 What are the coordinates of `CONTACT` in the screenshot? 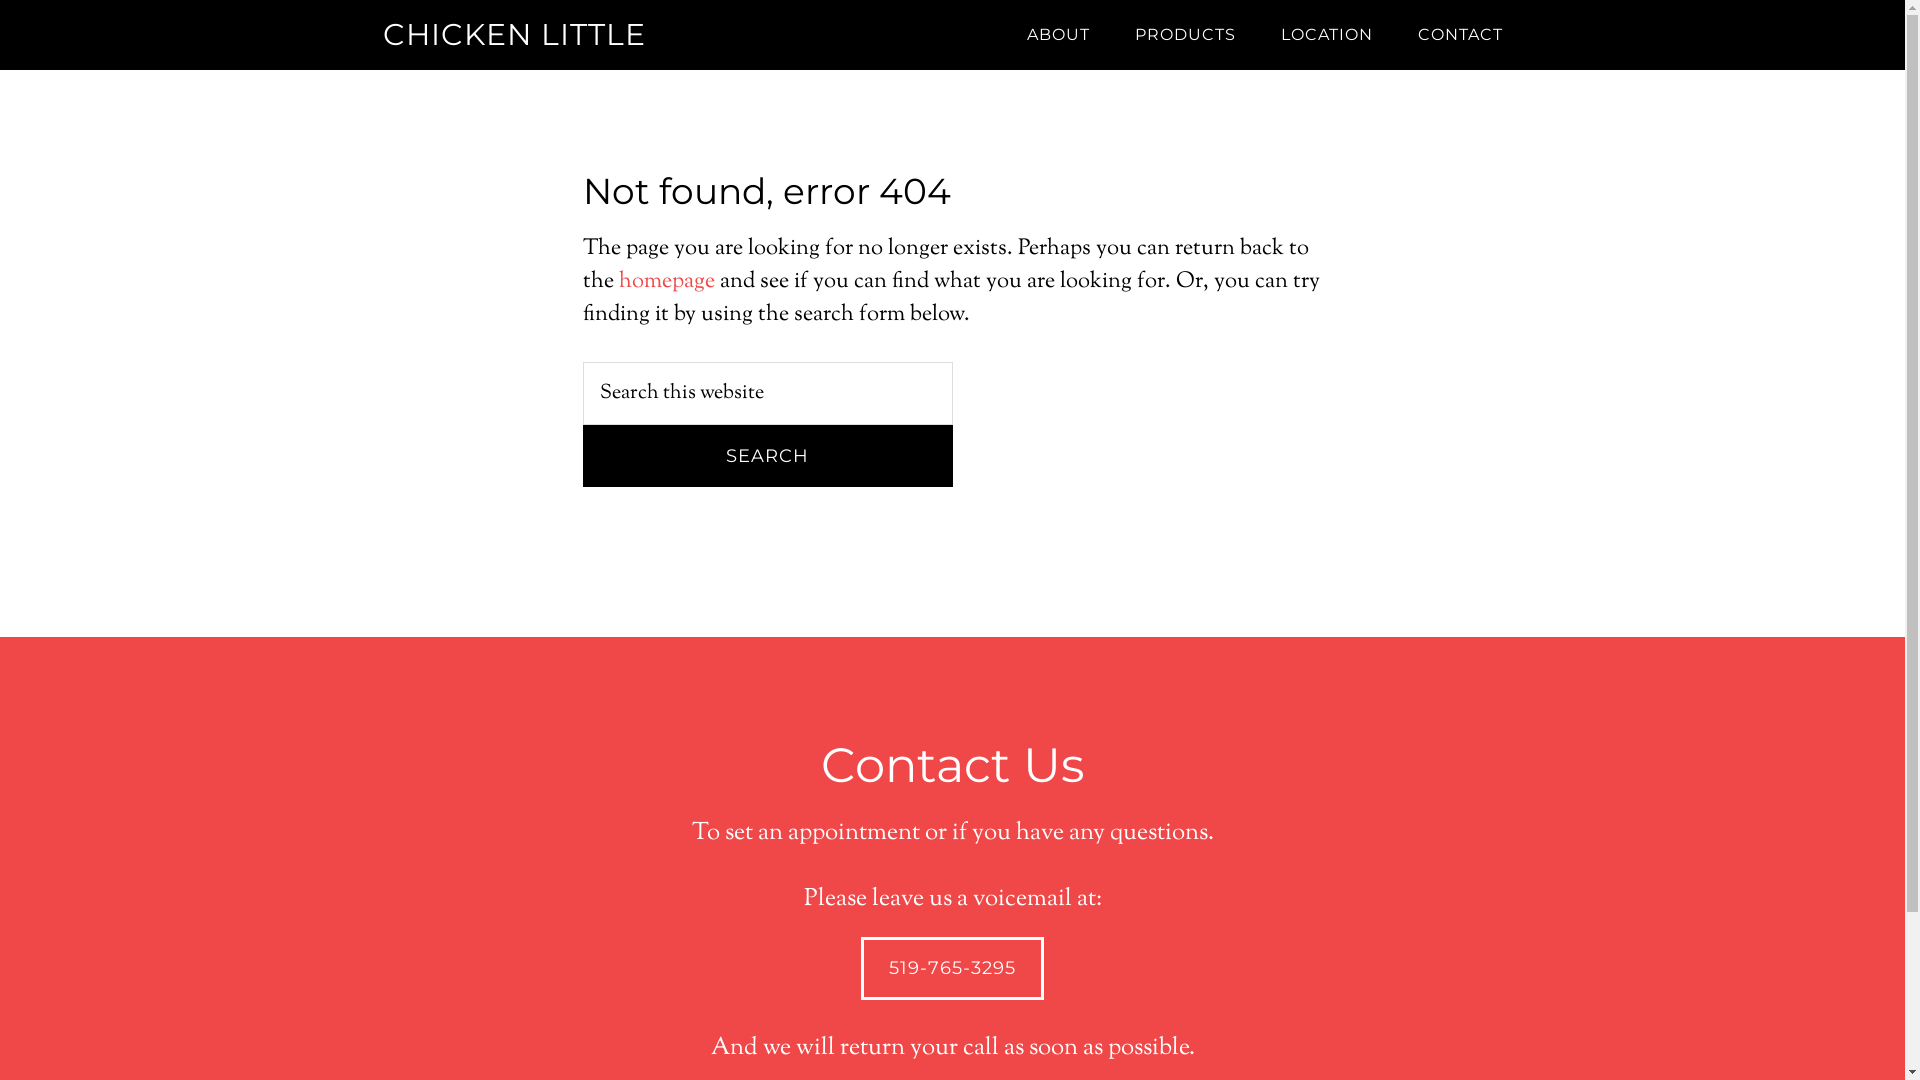 It's located at (1460, 35).